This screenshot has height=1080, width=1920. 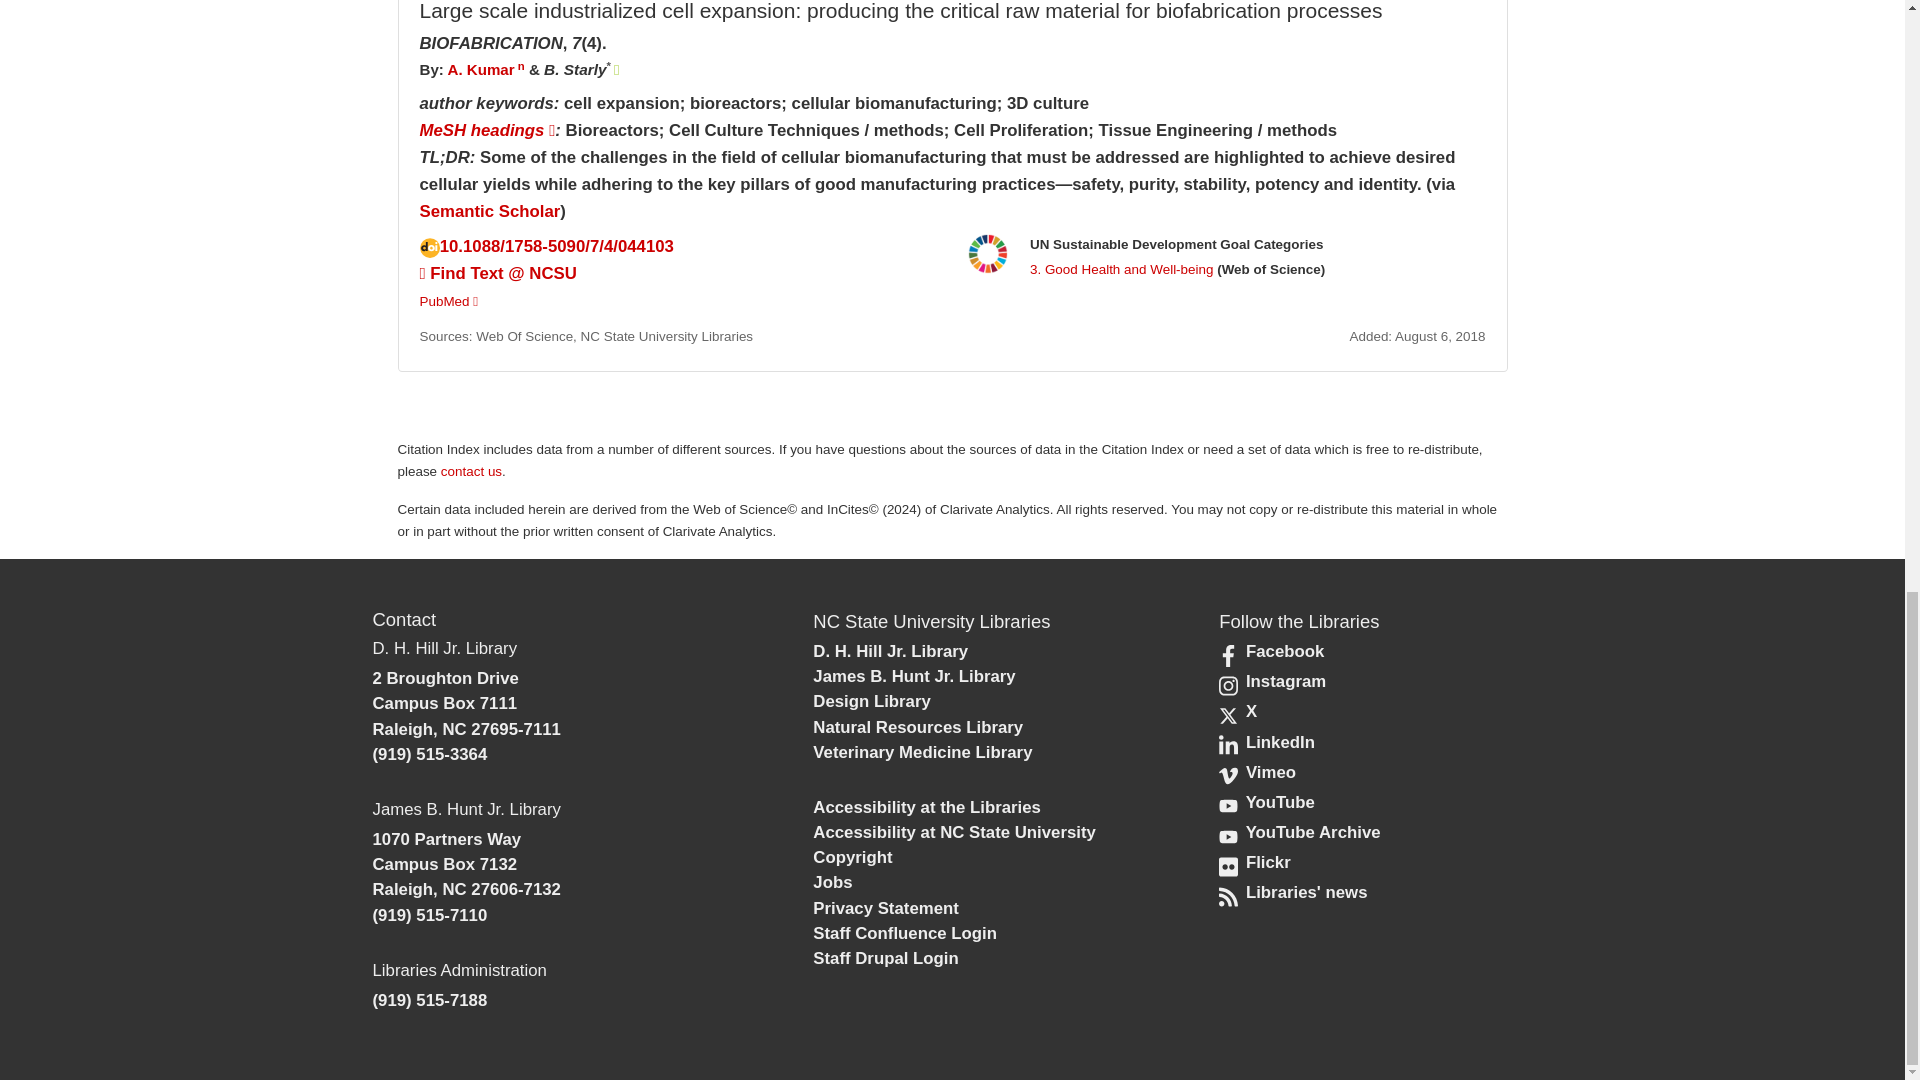 What do you see at coordinates (490, 211) in the screenshot?
I see `Semantic Scholar` at bounding box center [490, 211].